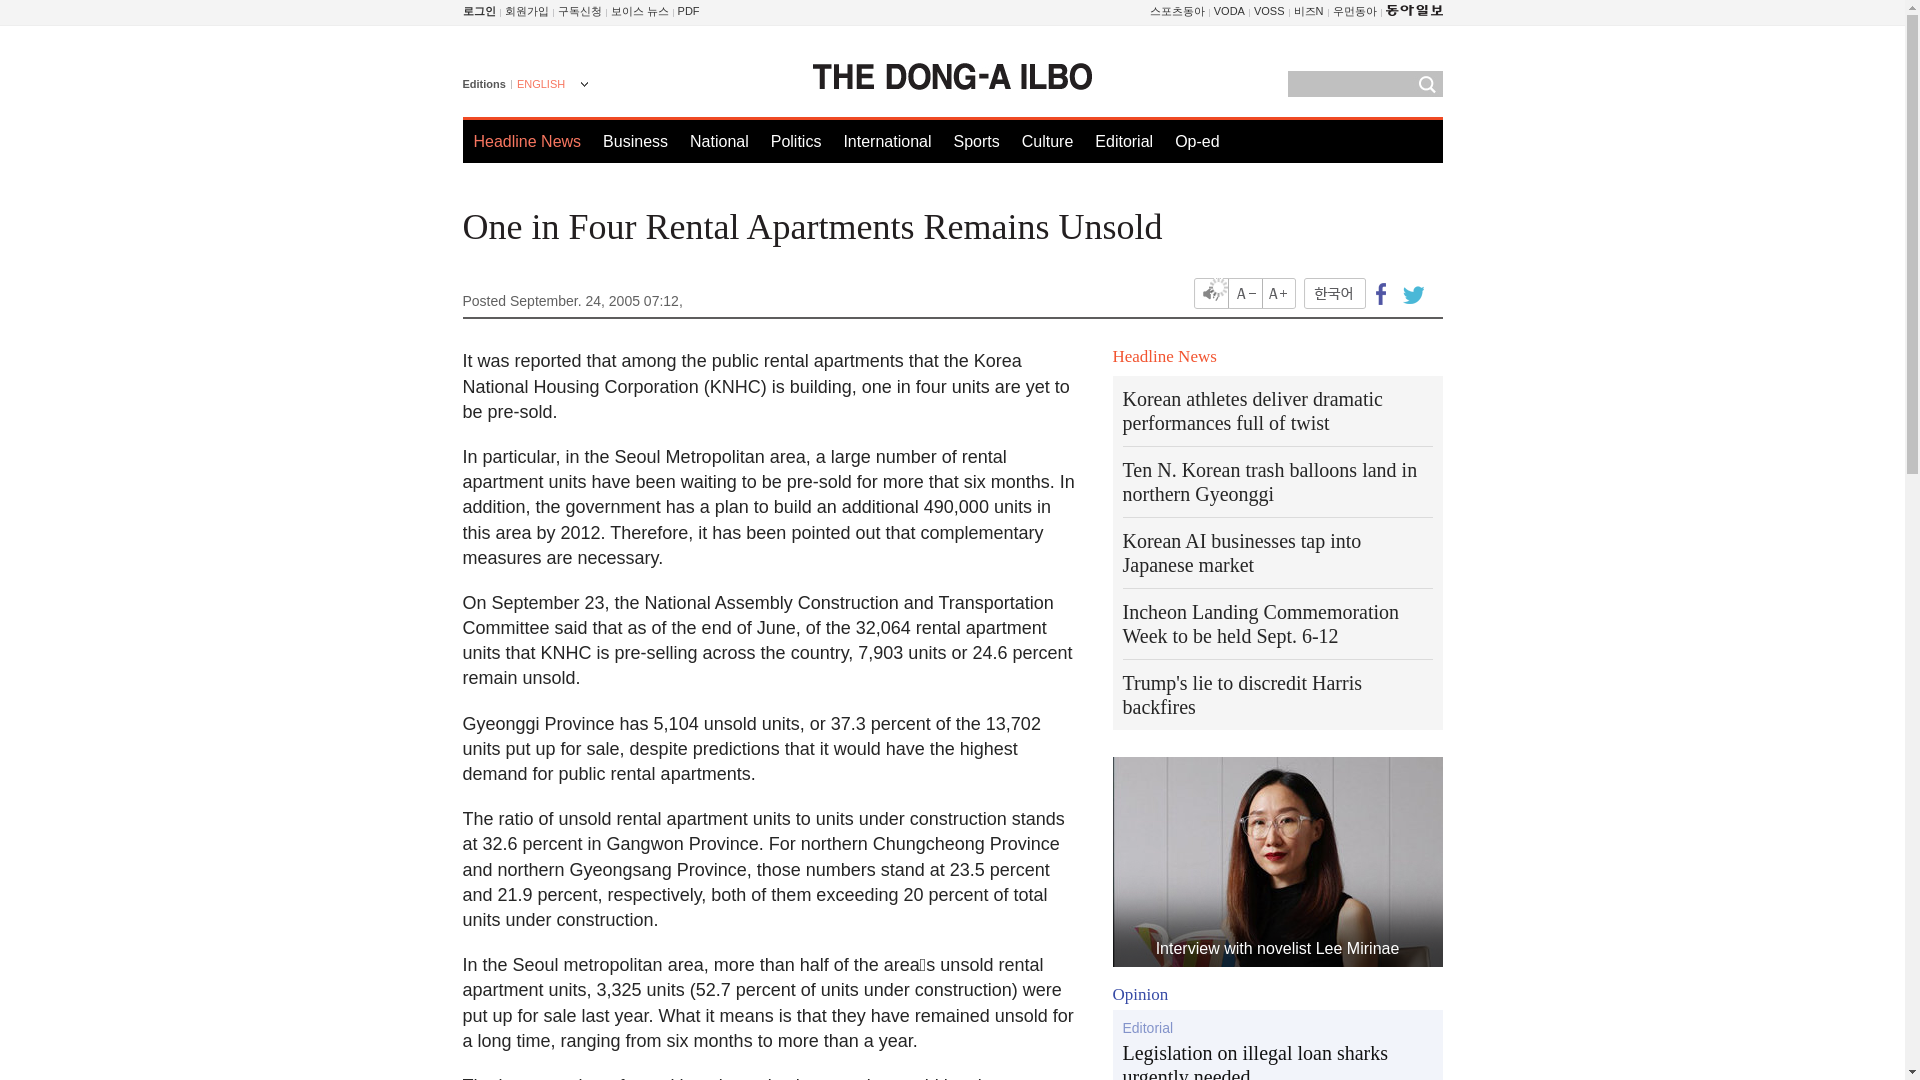  Describe the element at coordinates (975, 141) in the screenshot. I see `Sports` at that location.